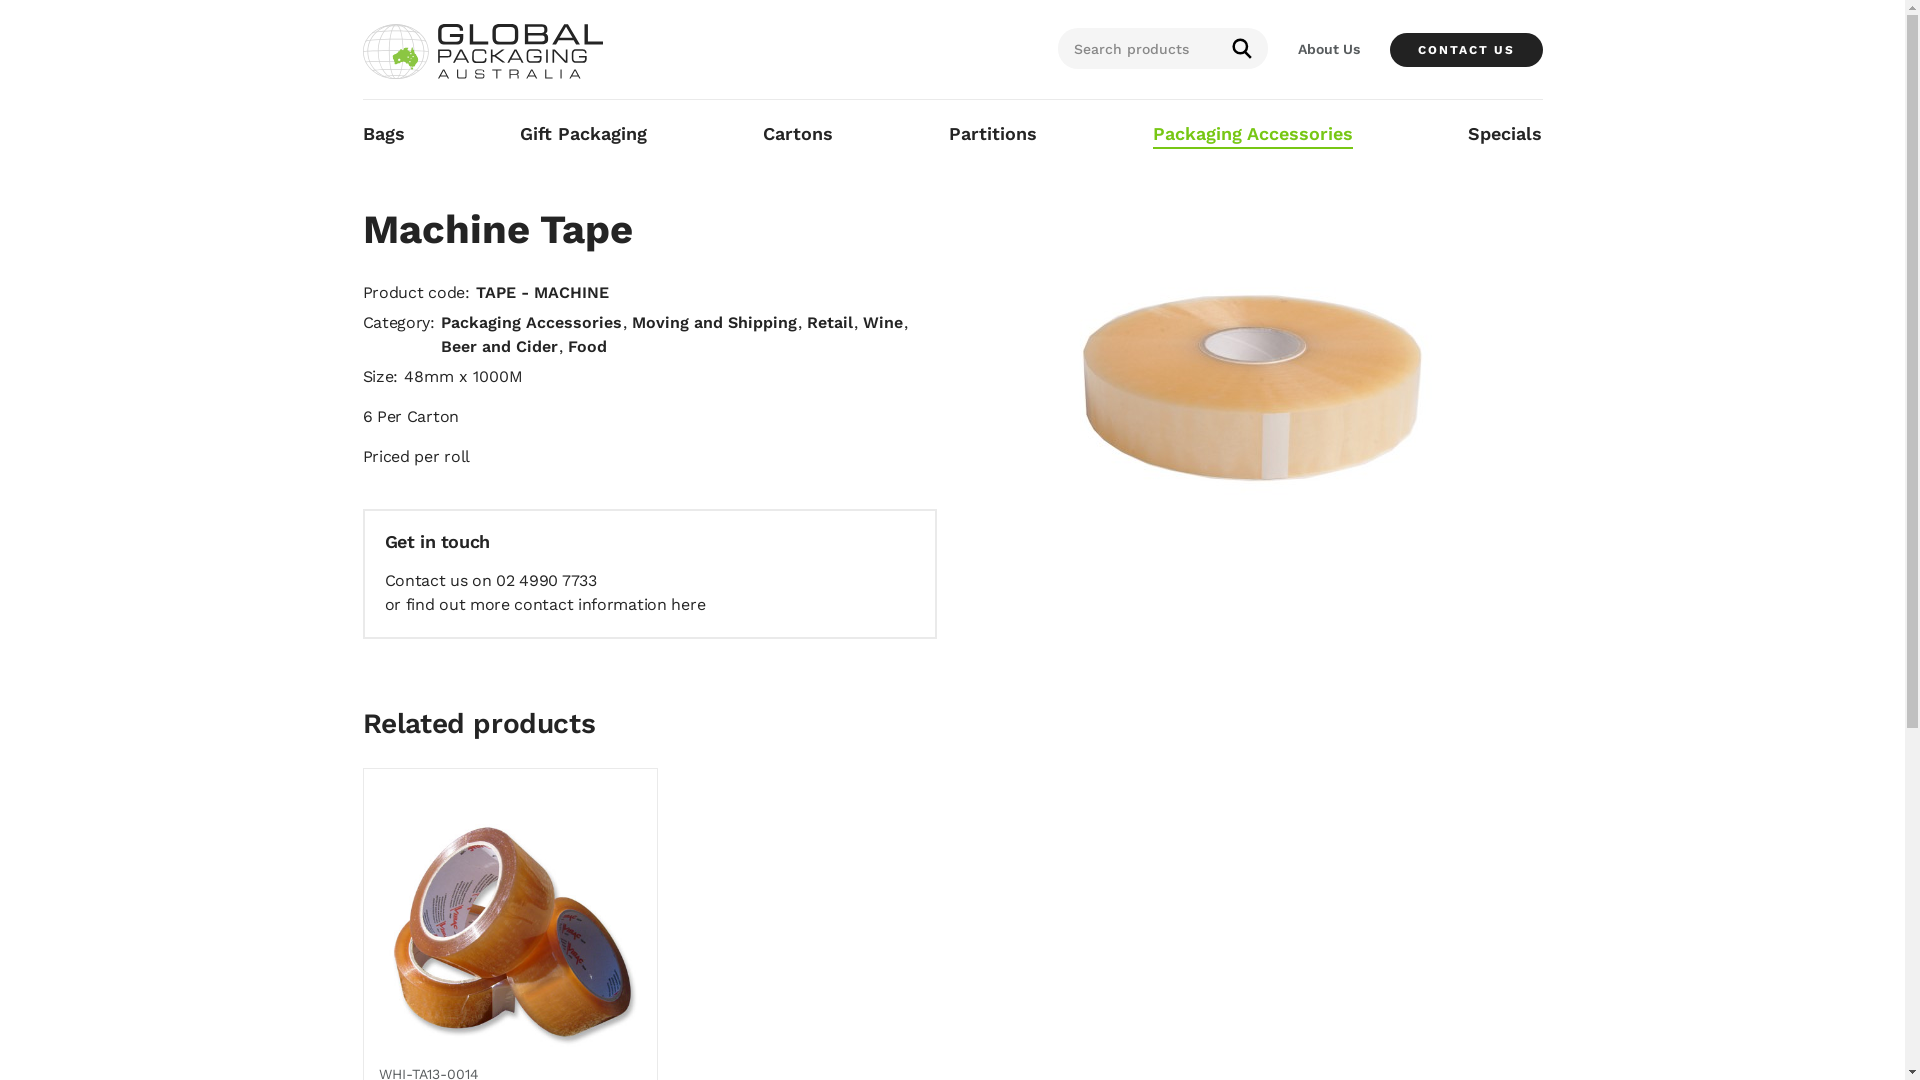 This screenshot has height=1080, width=1920. What do you see at coordinates (1329, 49) in the screenshot?
I see `About Us` at bounding box center [1329, 49].